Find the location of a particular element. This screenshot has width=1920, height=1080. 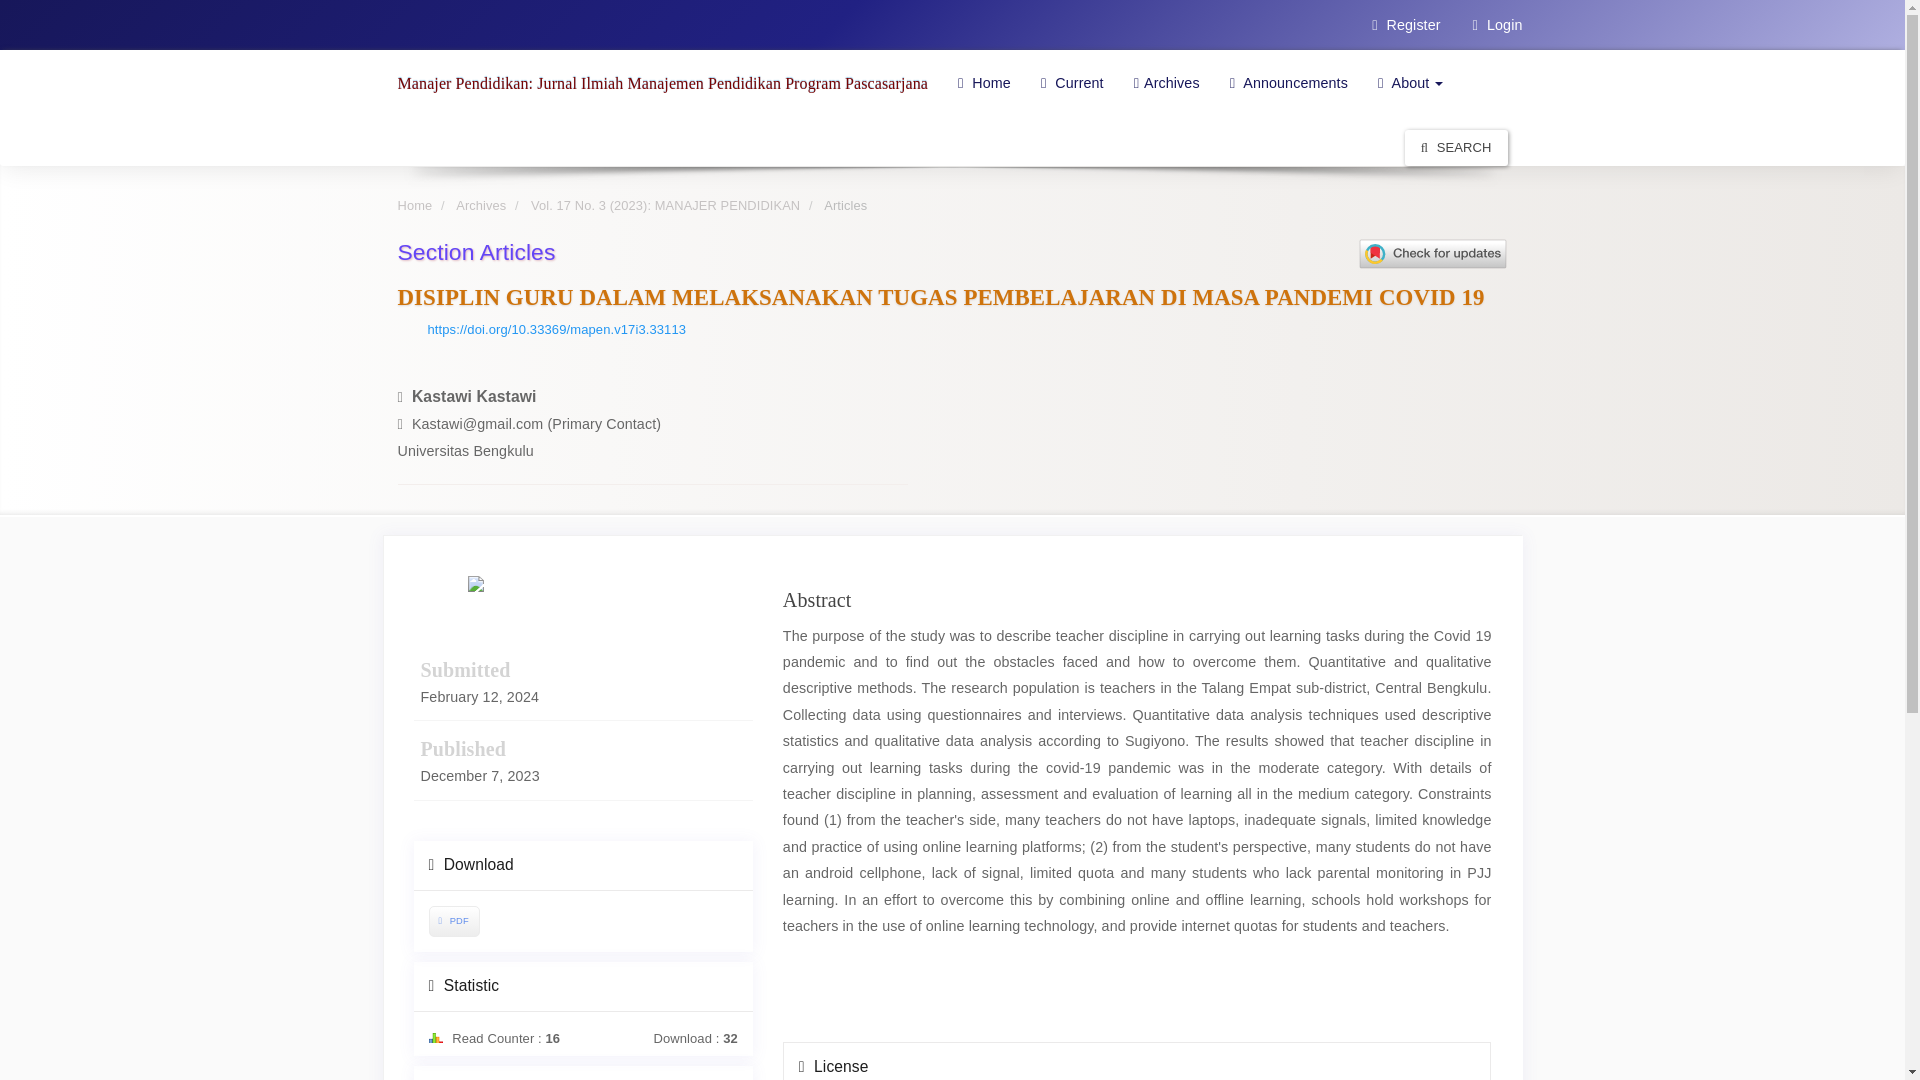

Home is located at coordinates (415, 204).